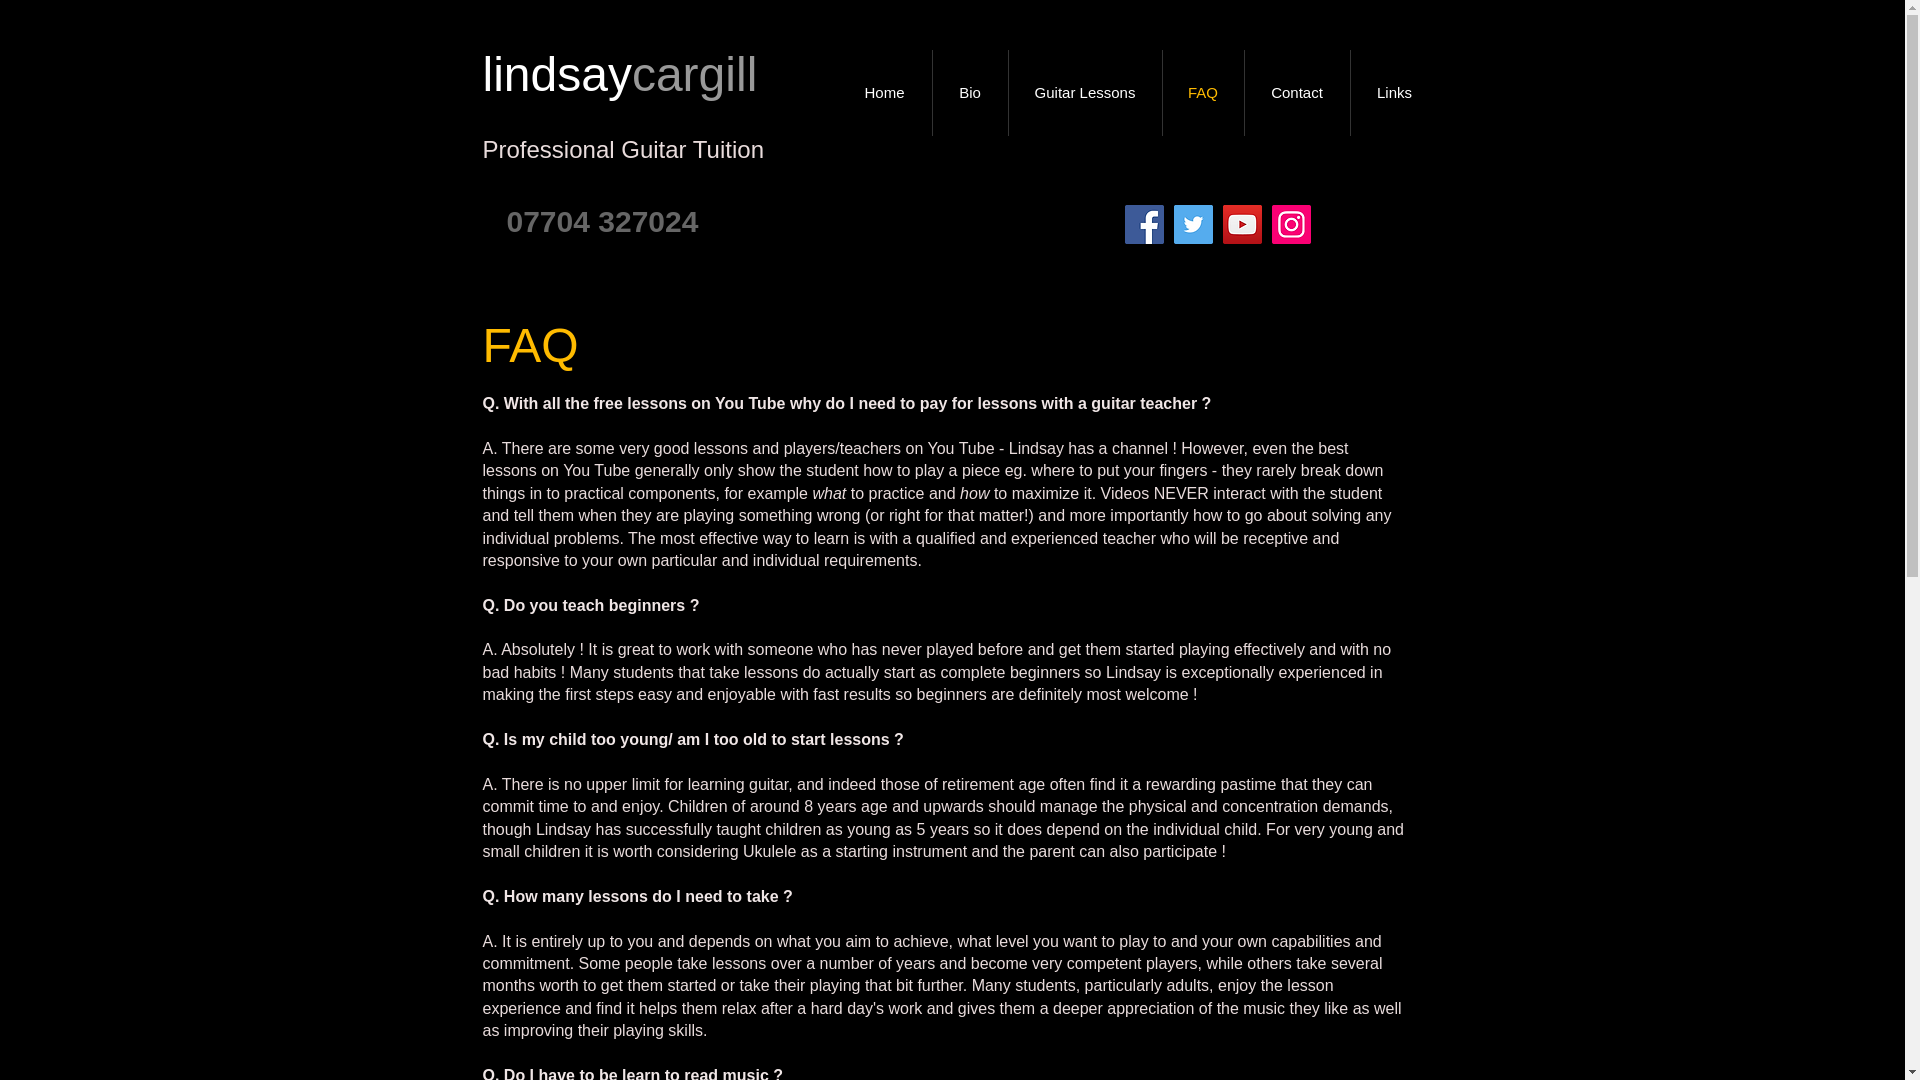 The image size is (1920, 1080). What do you see at coordinates (884, 92) in the screenshot?
I see `Home` at bounding box center [884, 92].